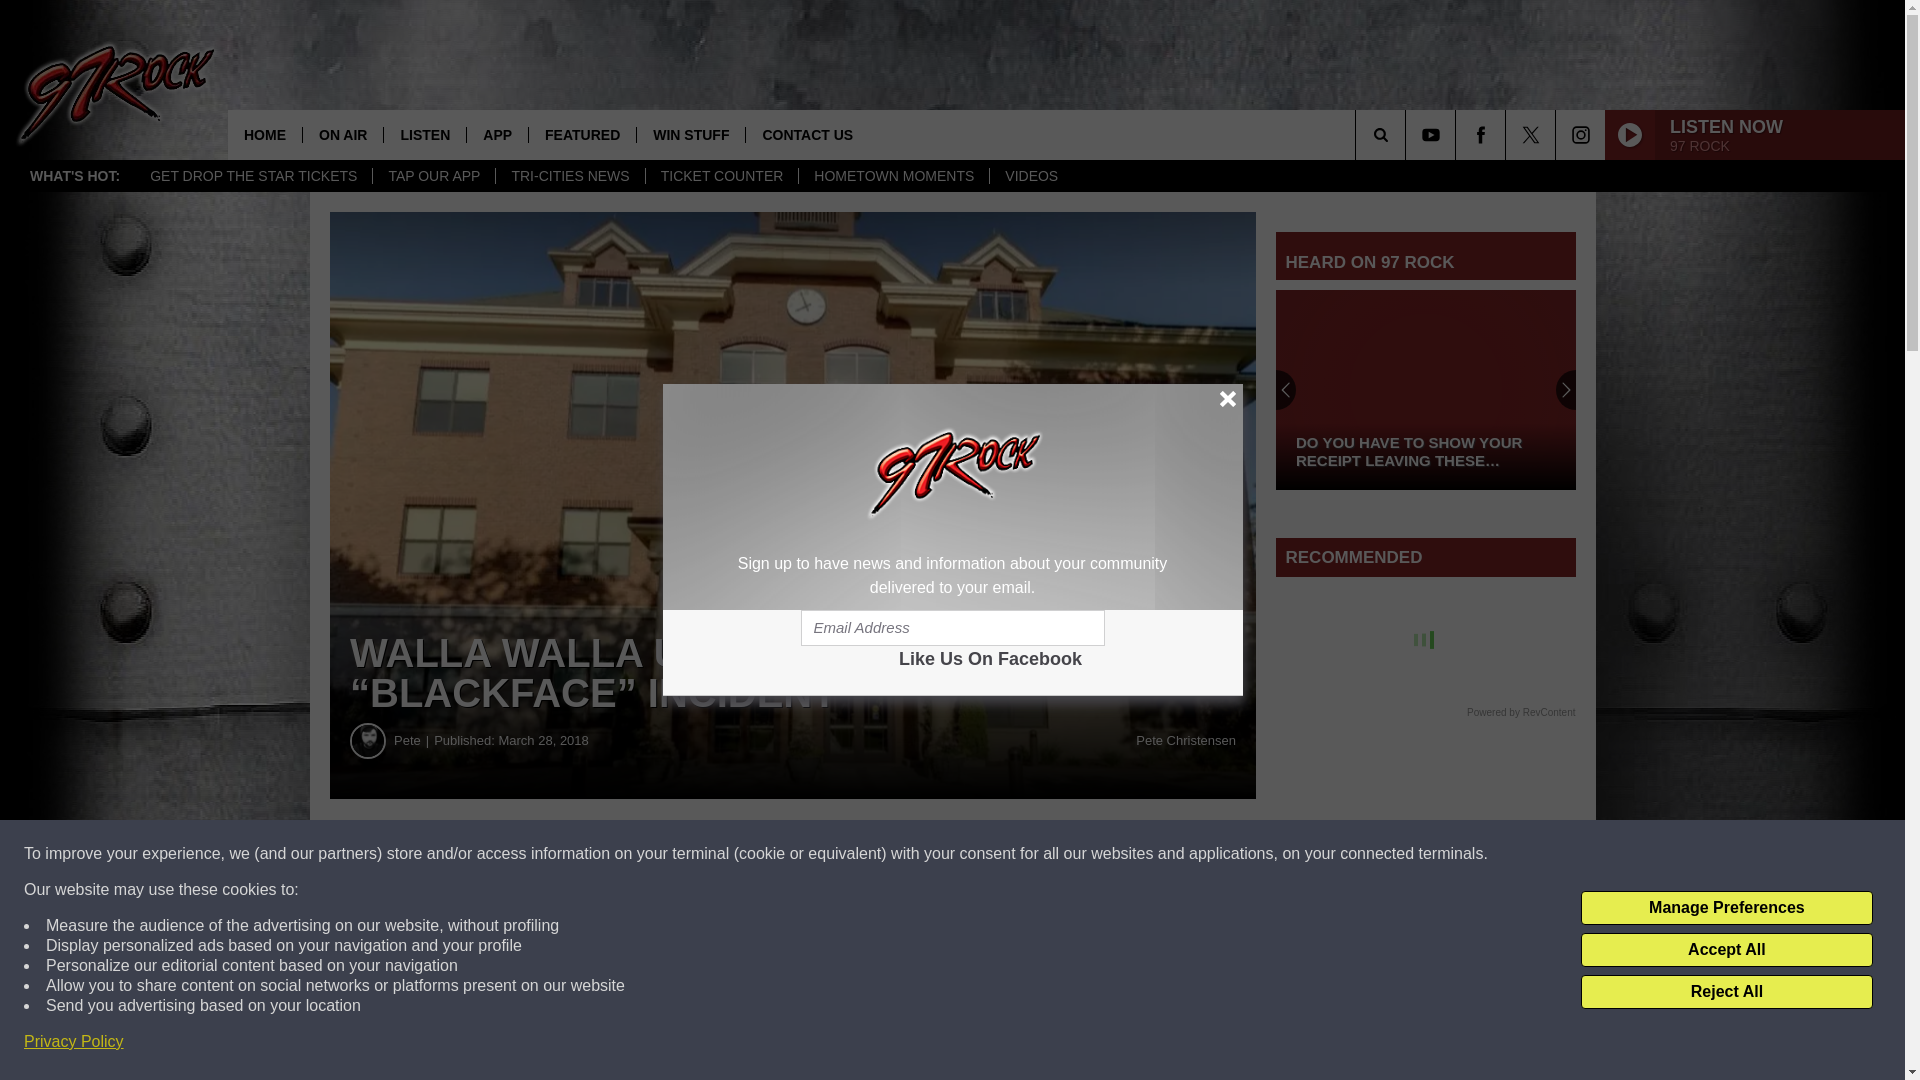 The height and width of the screenshot is (1080, 1920). What do you see at coordinates (424, 134) in the screenshot?
I see `LISTEN` at bounding box center [424, 134].